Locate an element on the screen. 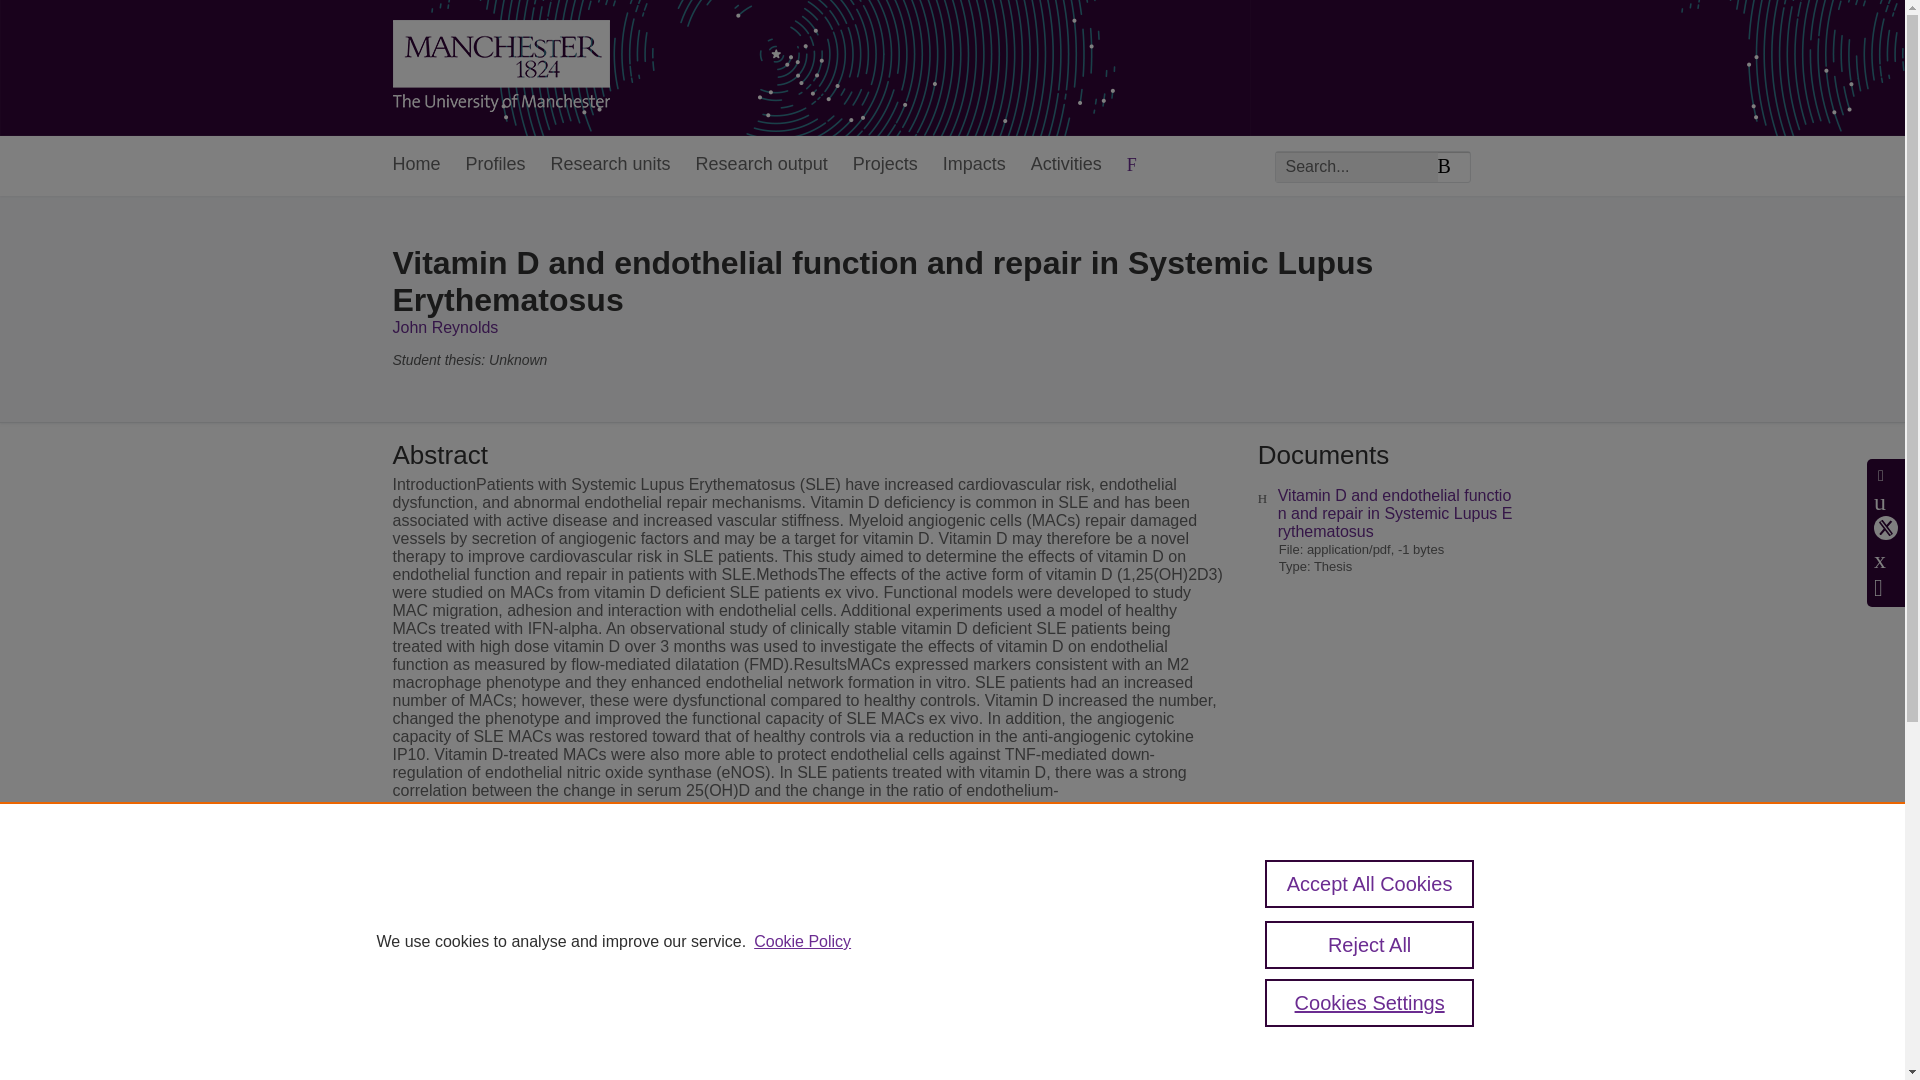 The image size is (1920, 1080). Cookie Policy is located at coordinates (802, 942).